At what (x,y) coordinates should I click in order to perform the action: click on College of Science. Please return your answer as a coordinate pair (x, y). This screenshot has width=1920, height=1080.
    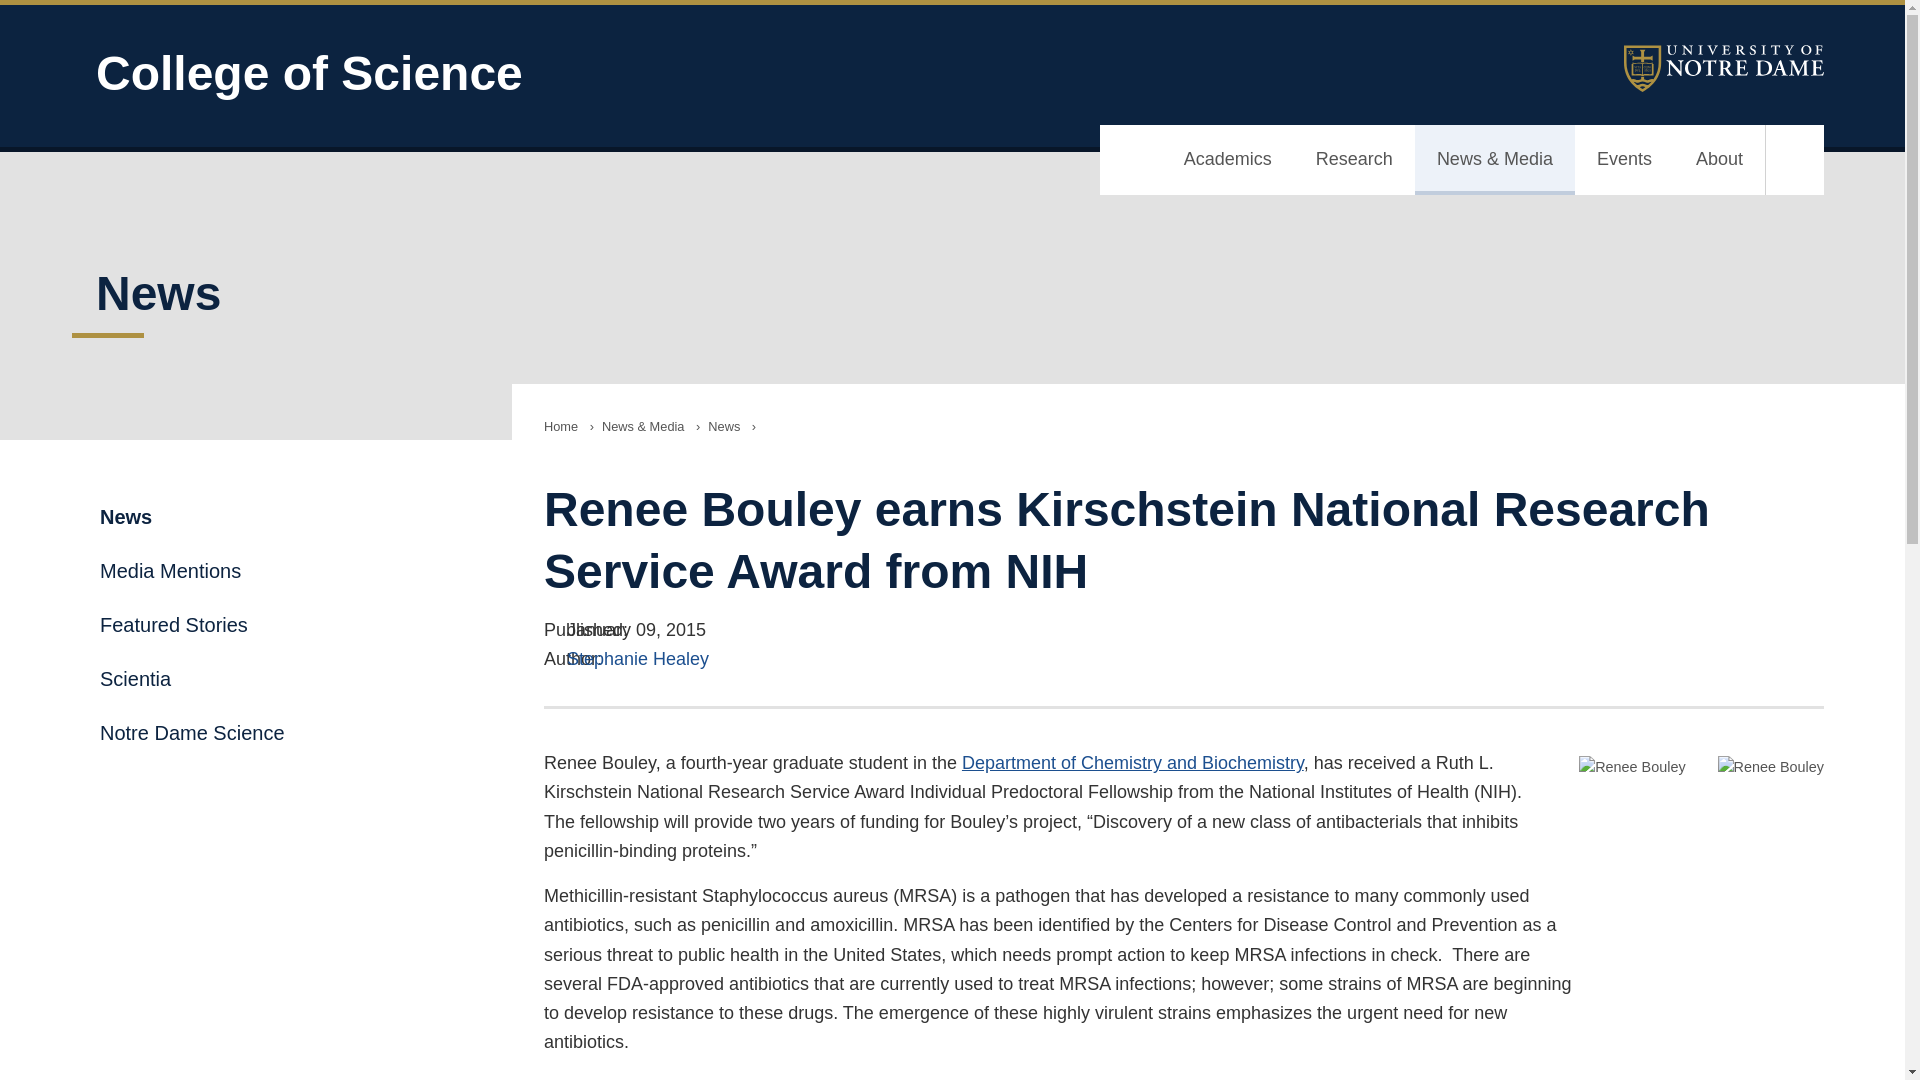
    Looking at the image, I should click on (616, 74).